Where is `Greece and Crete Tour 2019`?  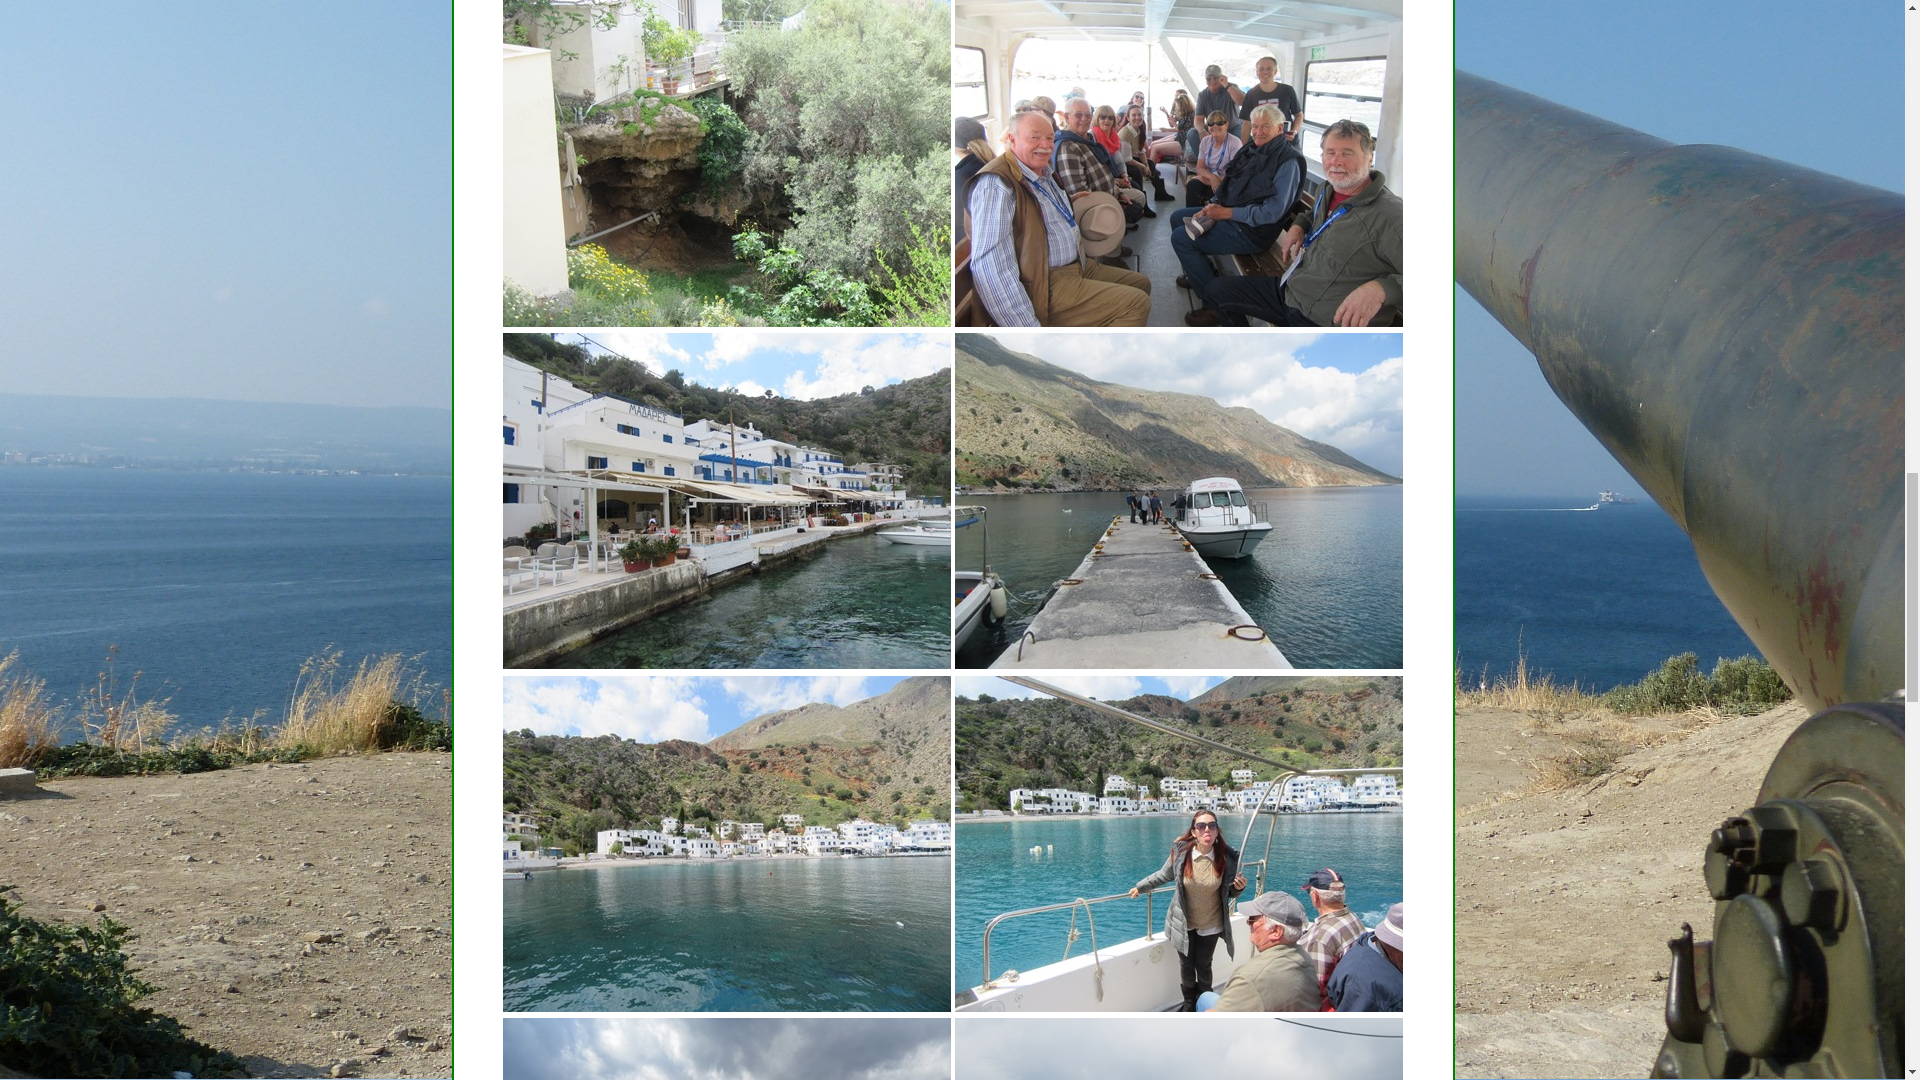 Greece and Crete Tour 2019 is located at coordinates (1178, 500).